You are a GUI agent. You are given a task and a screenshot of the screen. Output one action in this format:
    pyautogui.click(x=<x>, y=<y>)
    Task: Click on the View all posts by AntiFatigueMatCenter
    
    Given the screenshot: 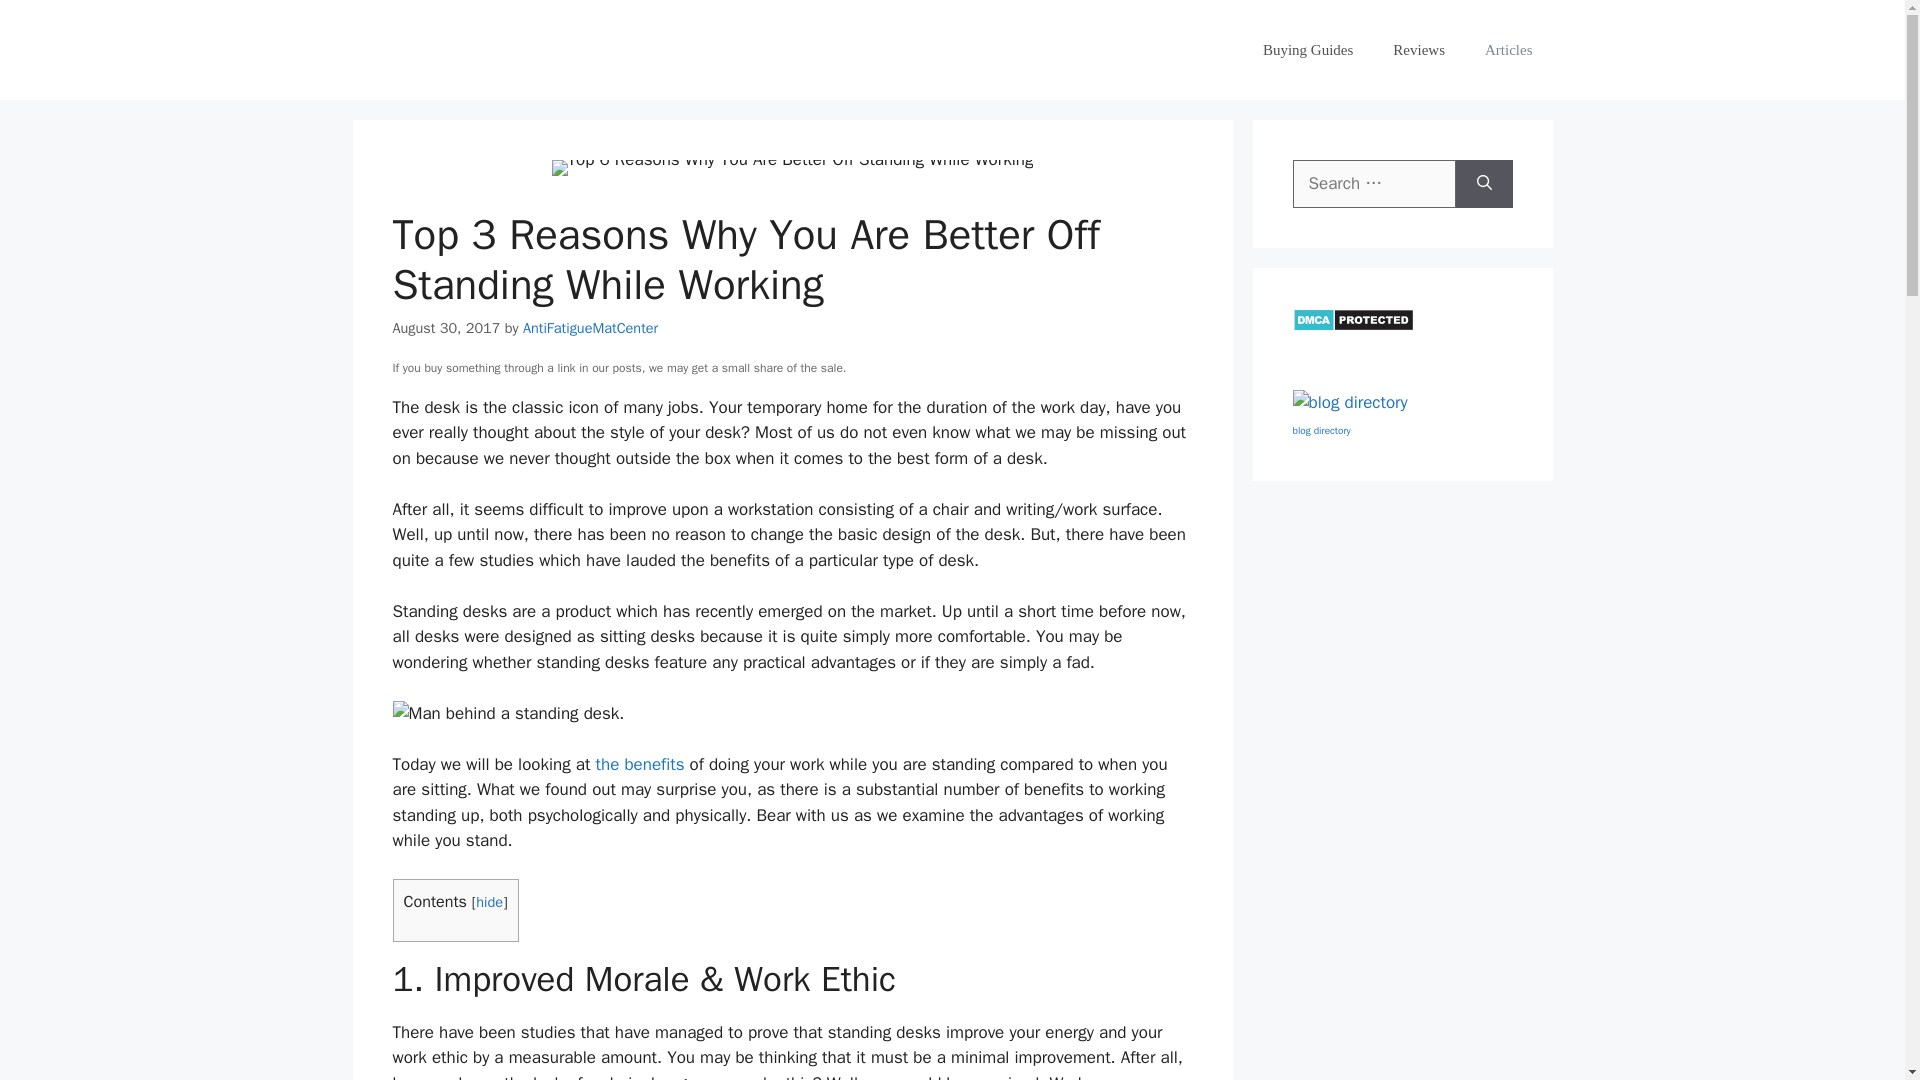 What is the action you would take?
    pyautogui.click(x=590, y=327)
    